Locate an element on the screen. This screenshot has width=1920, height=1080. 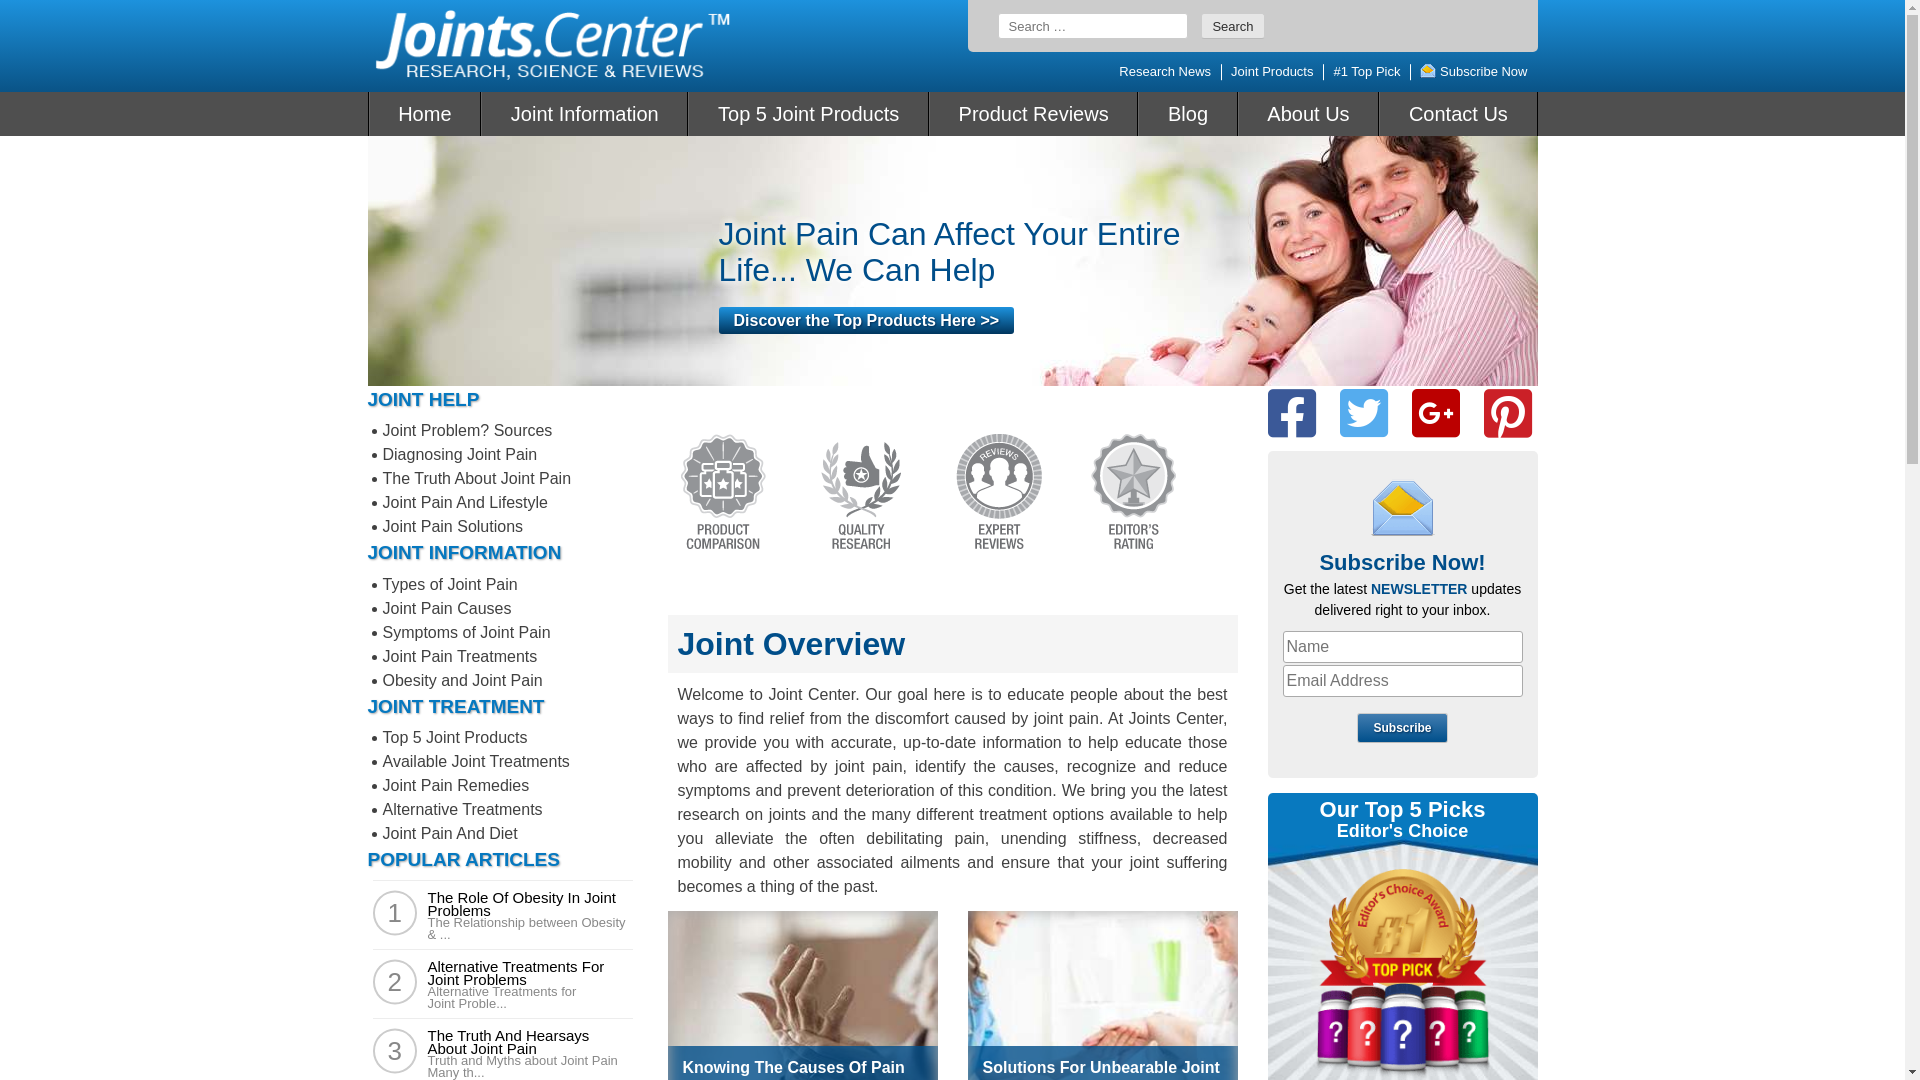
Twitter is located at coordinates (1364, 414).